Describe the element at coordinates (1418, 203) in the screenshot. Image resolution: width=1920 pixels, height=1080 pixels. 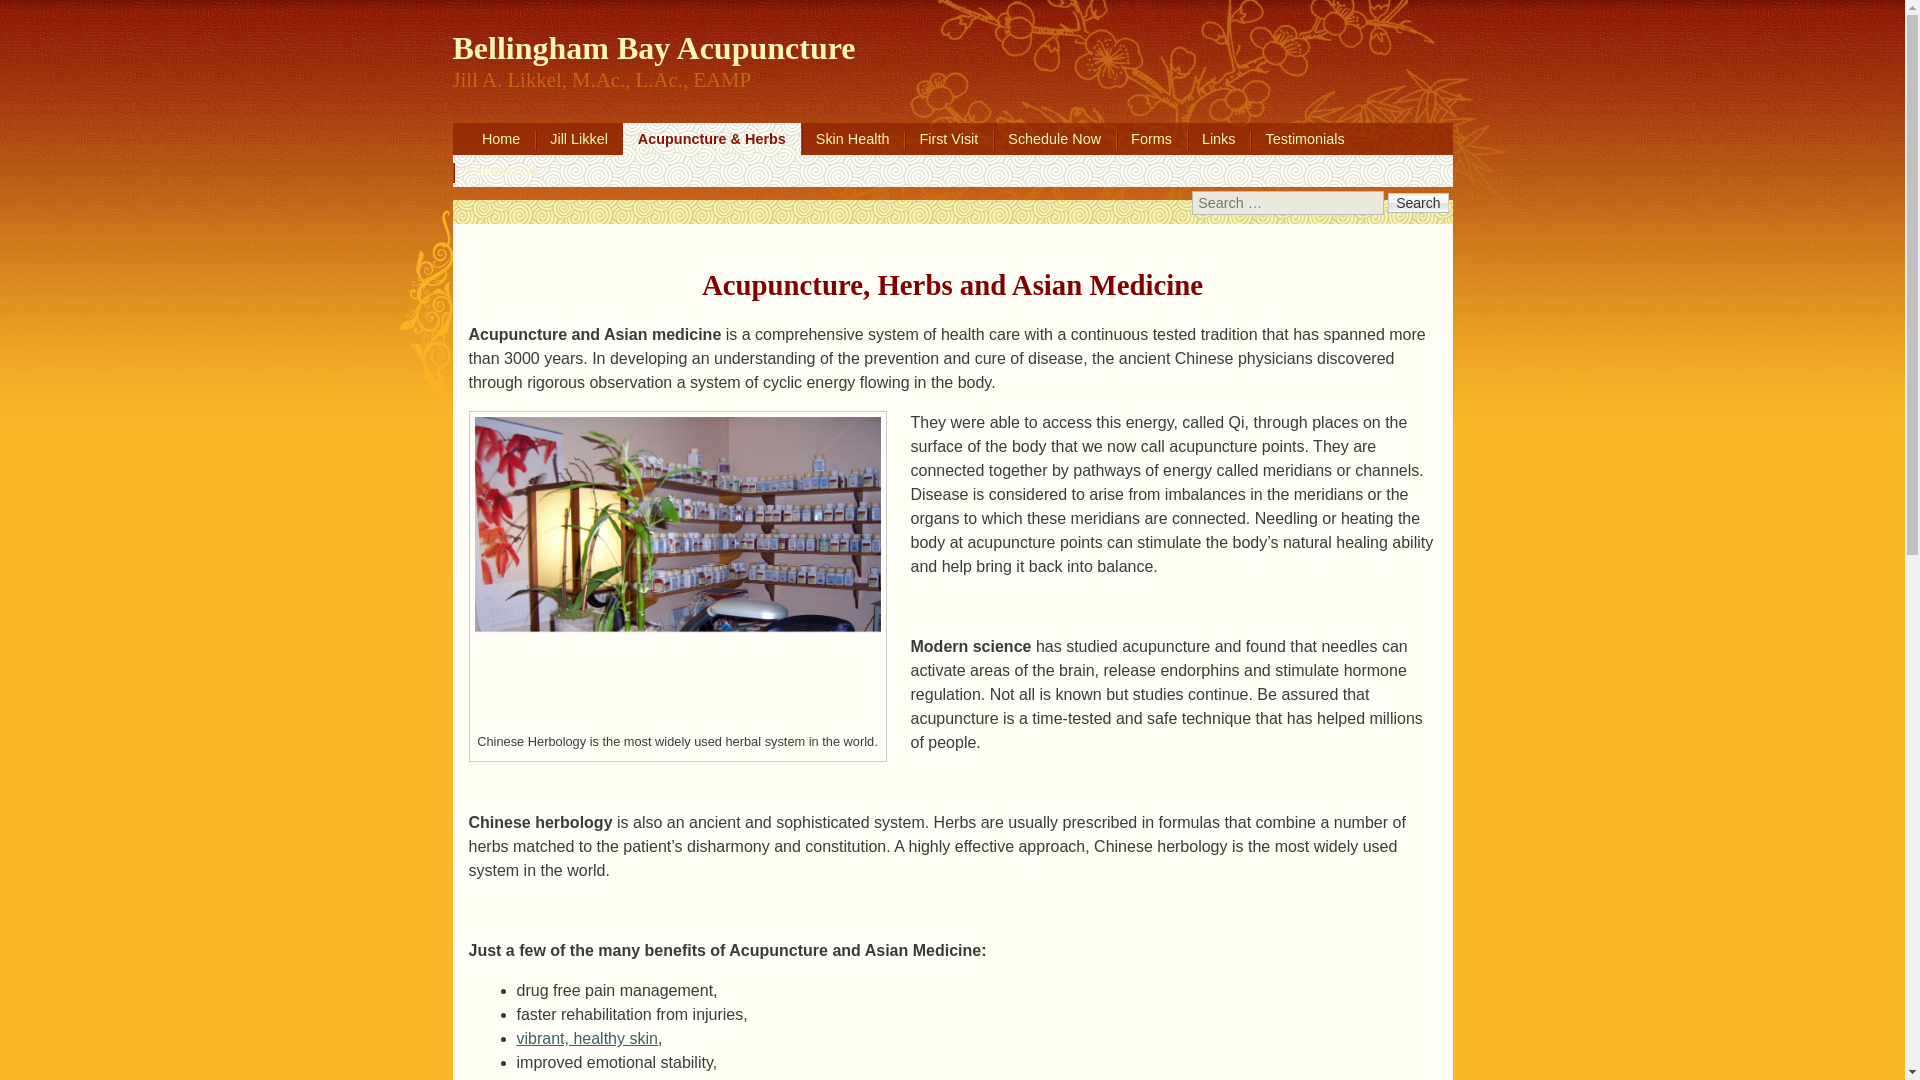
I see `Search` at that location.